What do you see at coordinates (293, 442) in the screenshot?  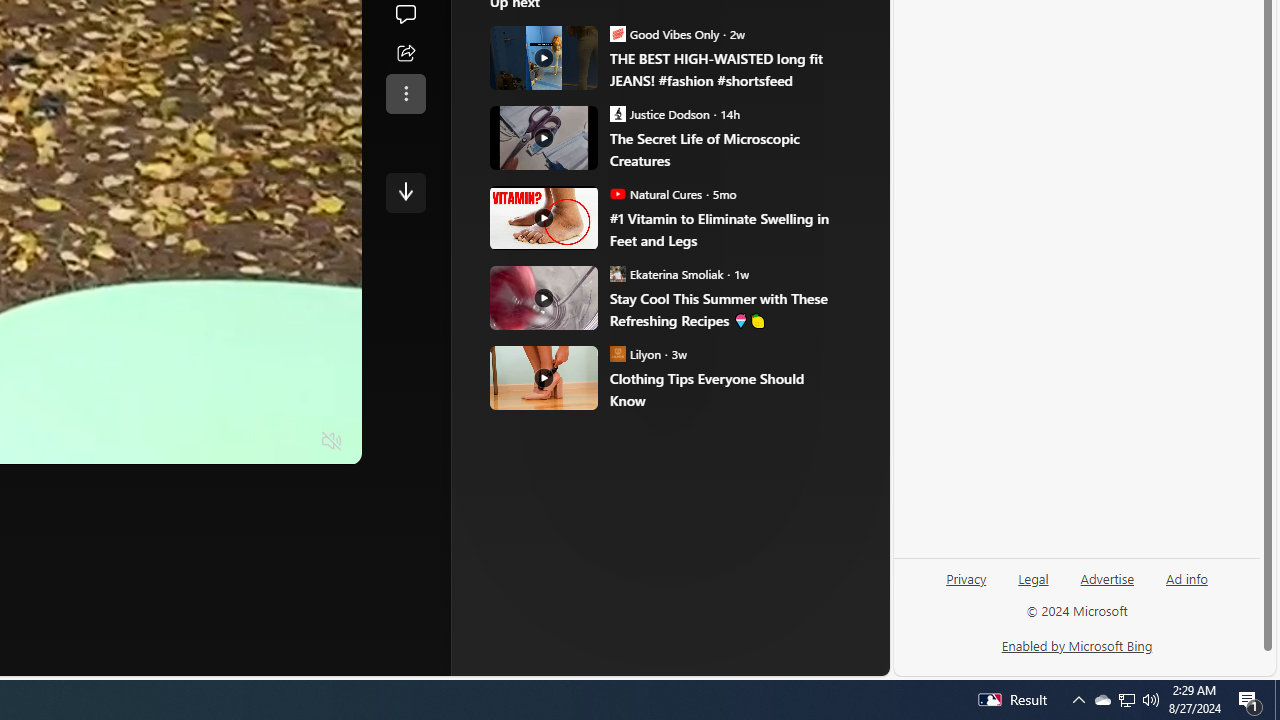 I see `Fullscreen` at bounding box center [293, 442].